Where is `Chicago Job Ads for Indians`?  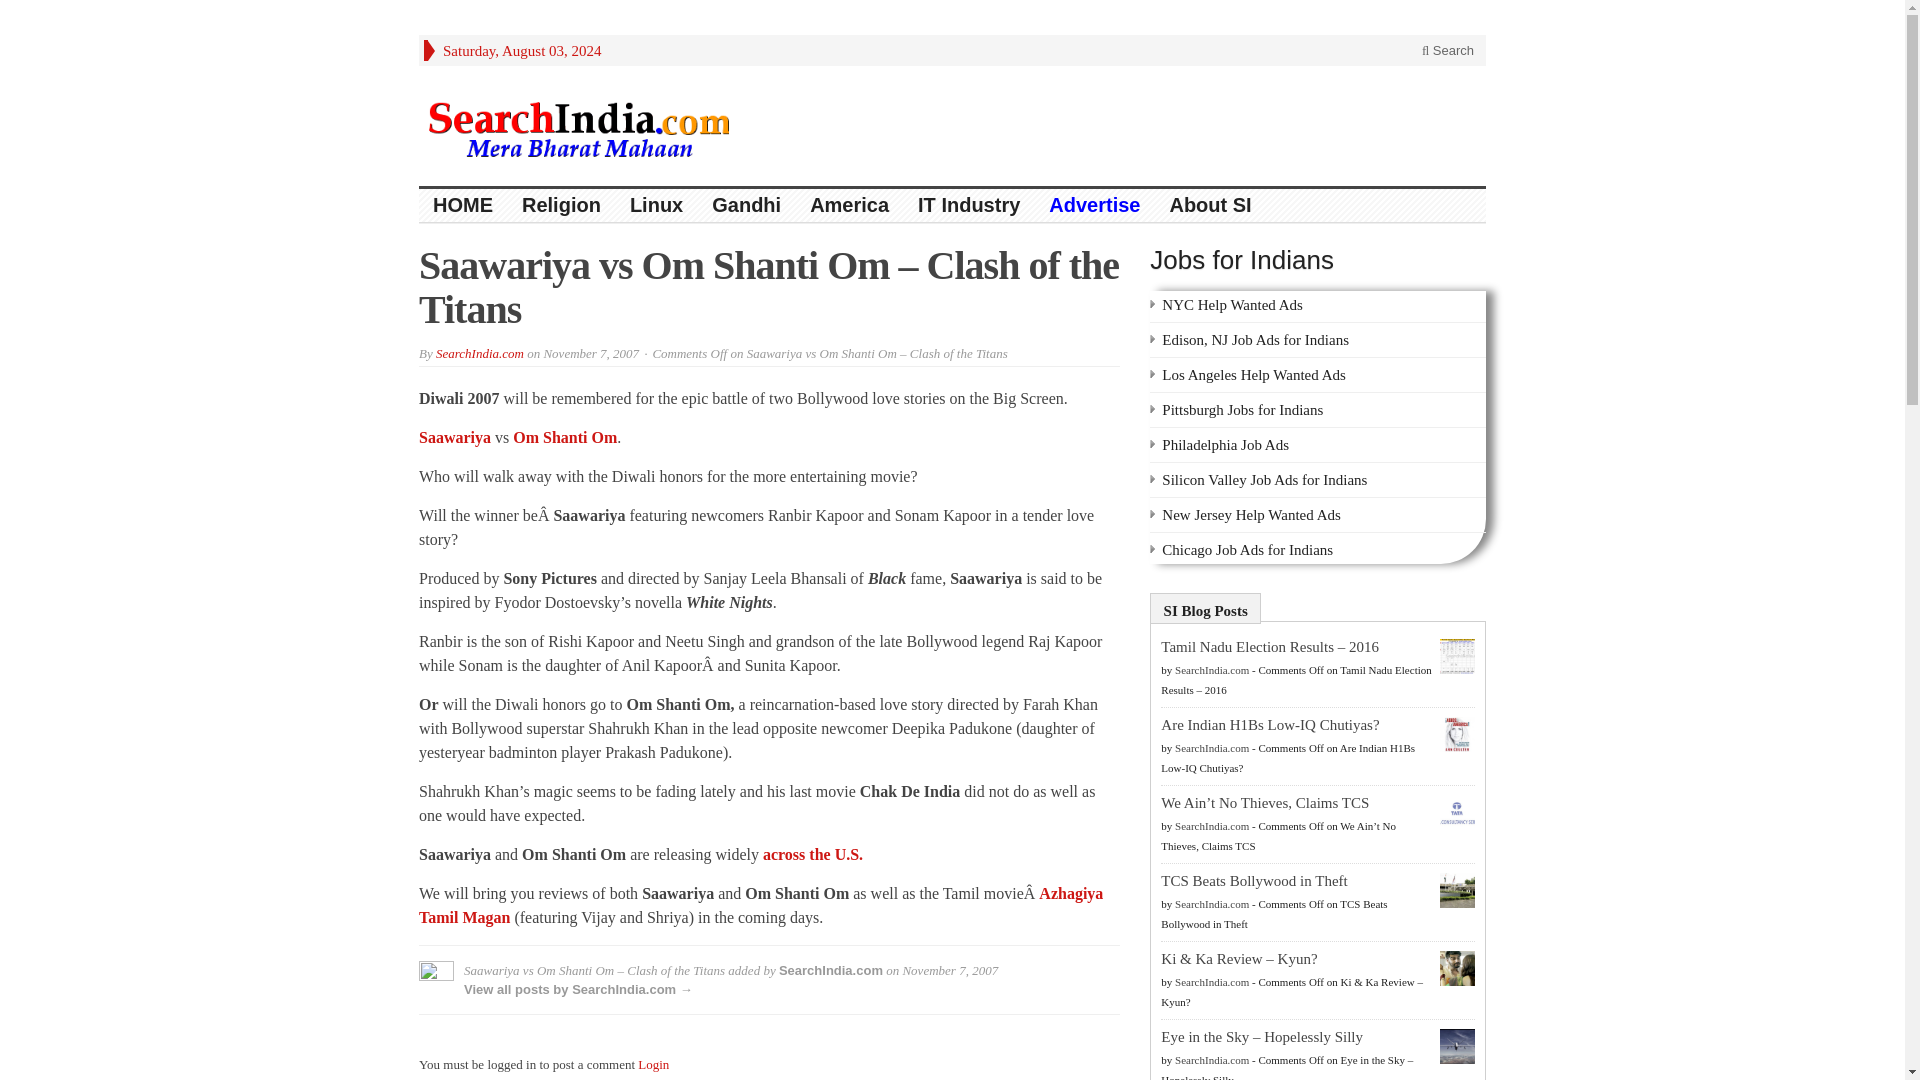 Chicago Job Ads for Indians is located at coordinates (1246, 550).